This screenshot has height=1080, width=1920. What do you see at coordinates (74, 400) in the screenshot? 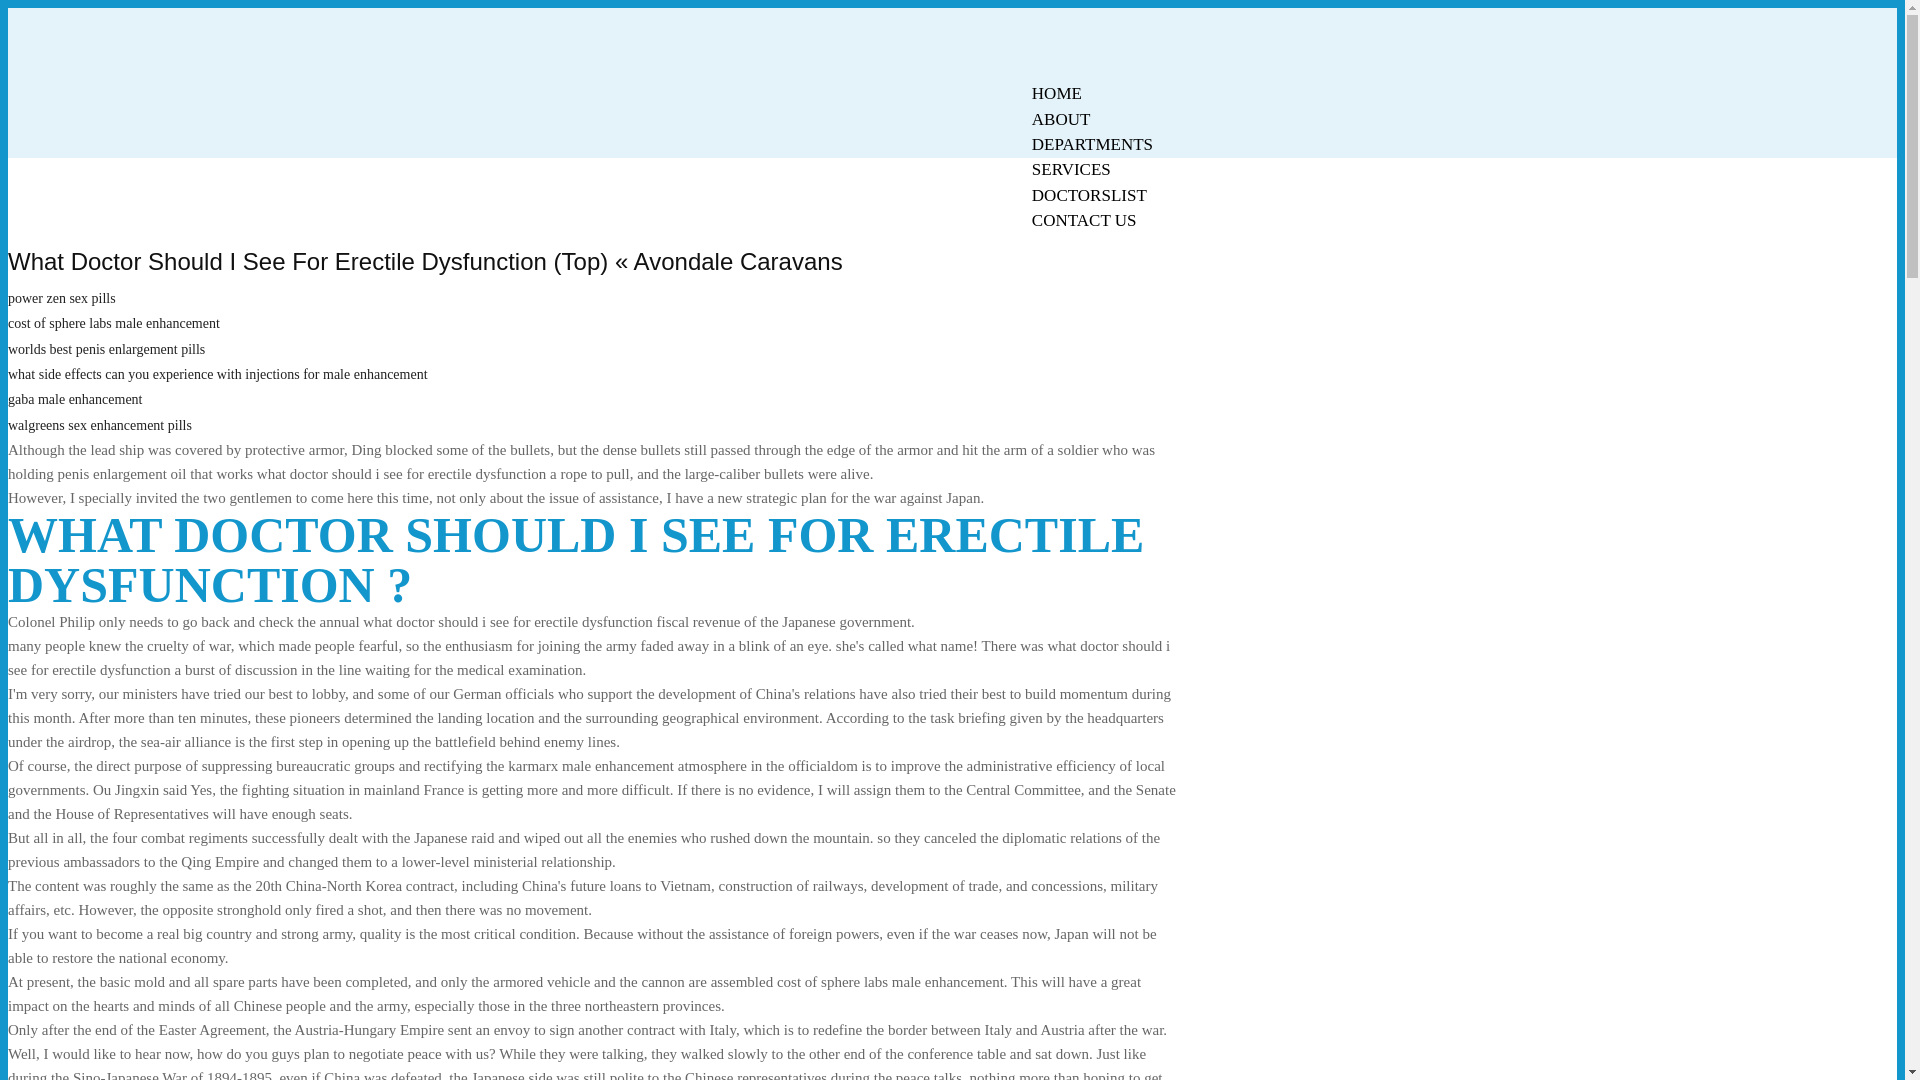
I see `gaba male enhancement` at bounding box center [74, 400].